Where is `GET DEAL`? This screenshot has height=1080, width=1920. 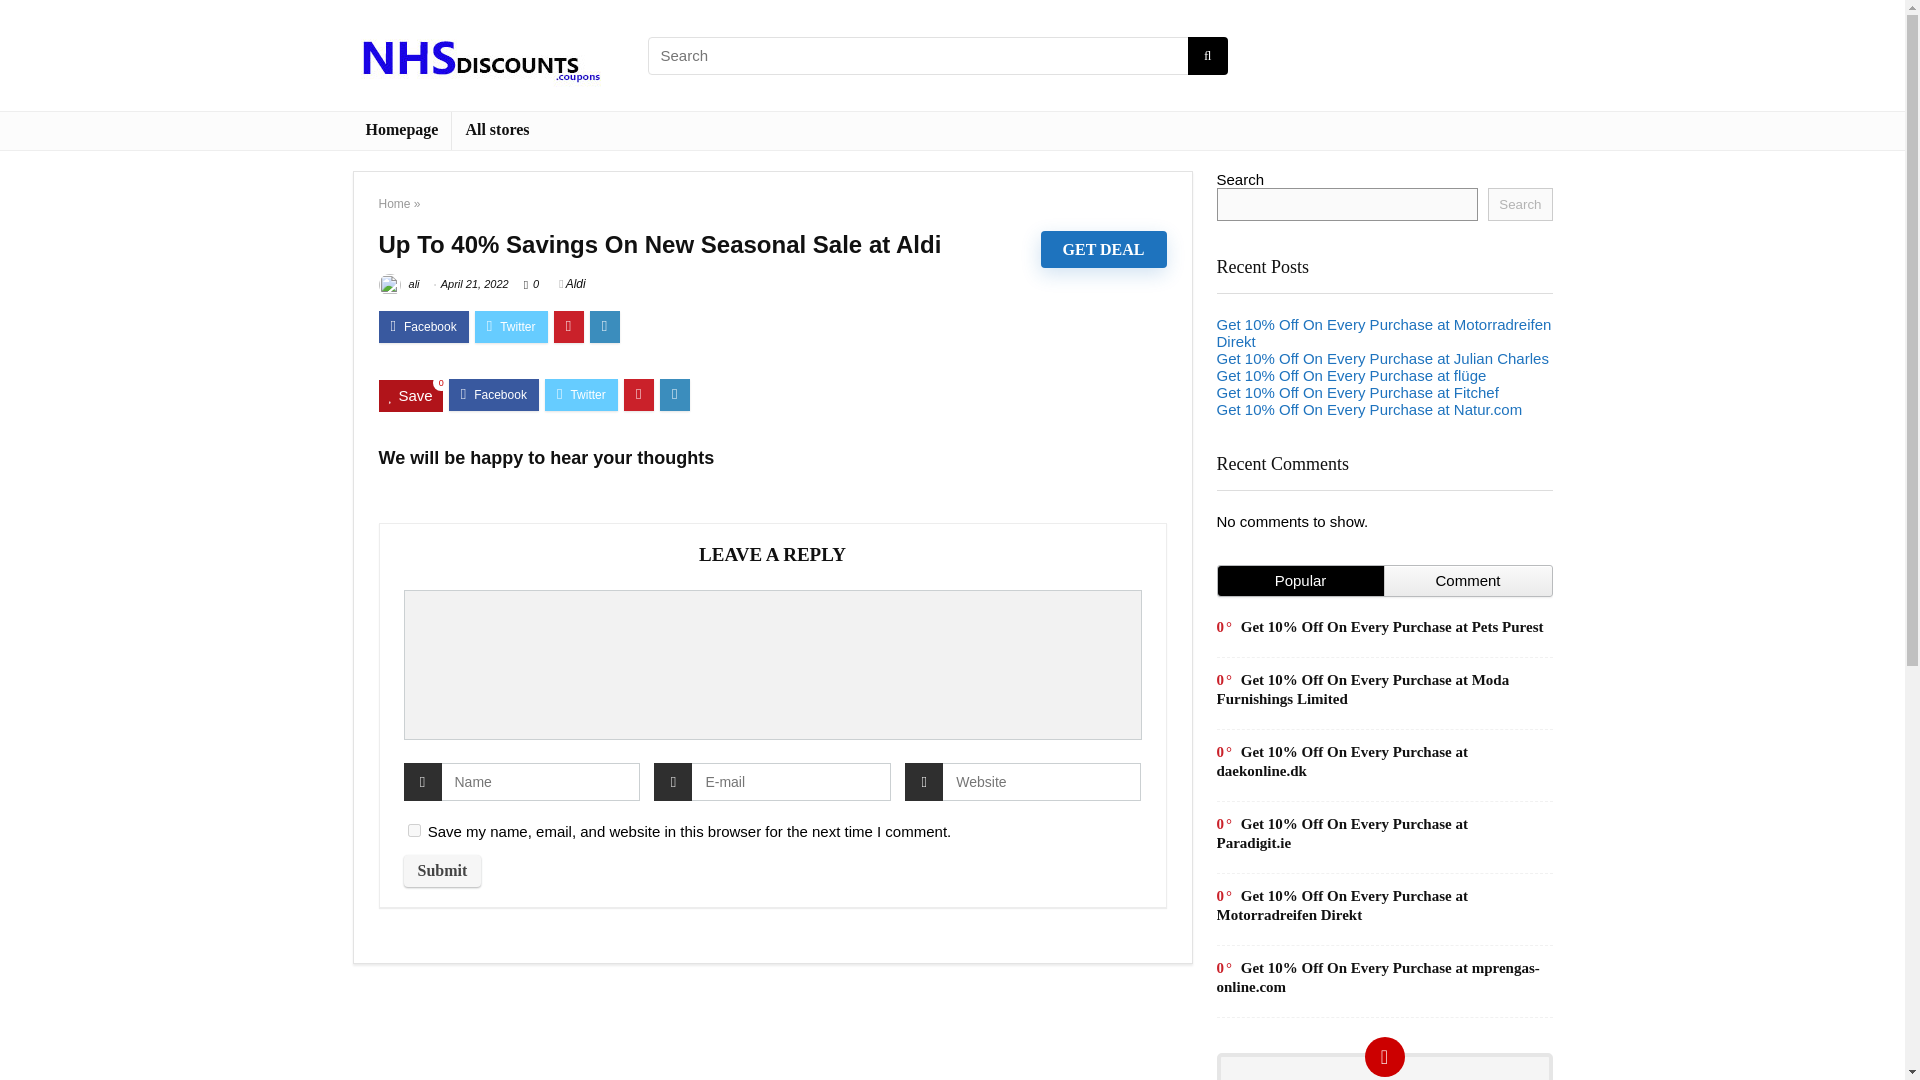
GET DEAL is located at coordinates (1104, 249).